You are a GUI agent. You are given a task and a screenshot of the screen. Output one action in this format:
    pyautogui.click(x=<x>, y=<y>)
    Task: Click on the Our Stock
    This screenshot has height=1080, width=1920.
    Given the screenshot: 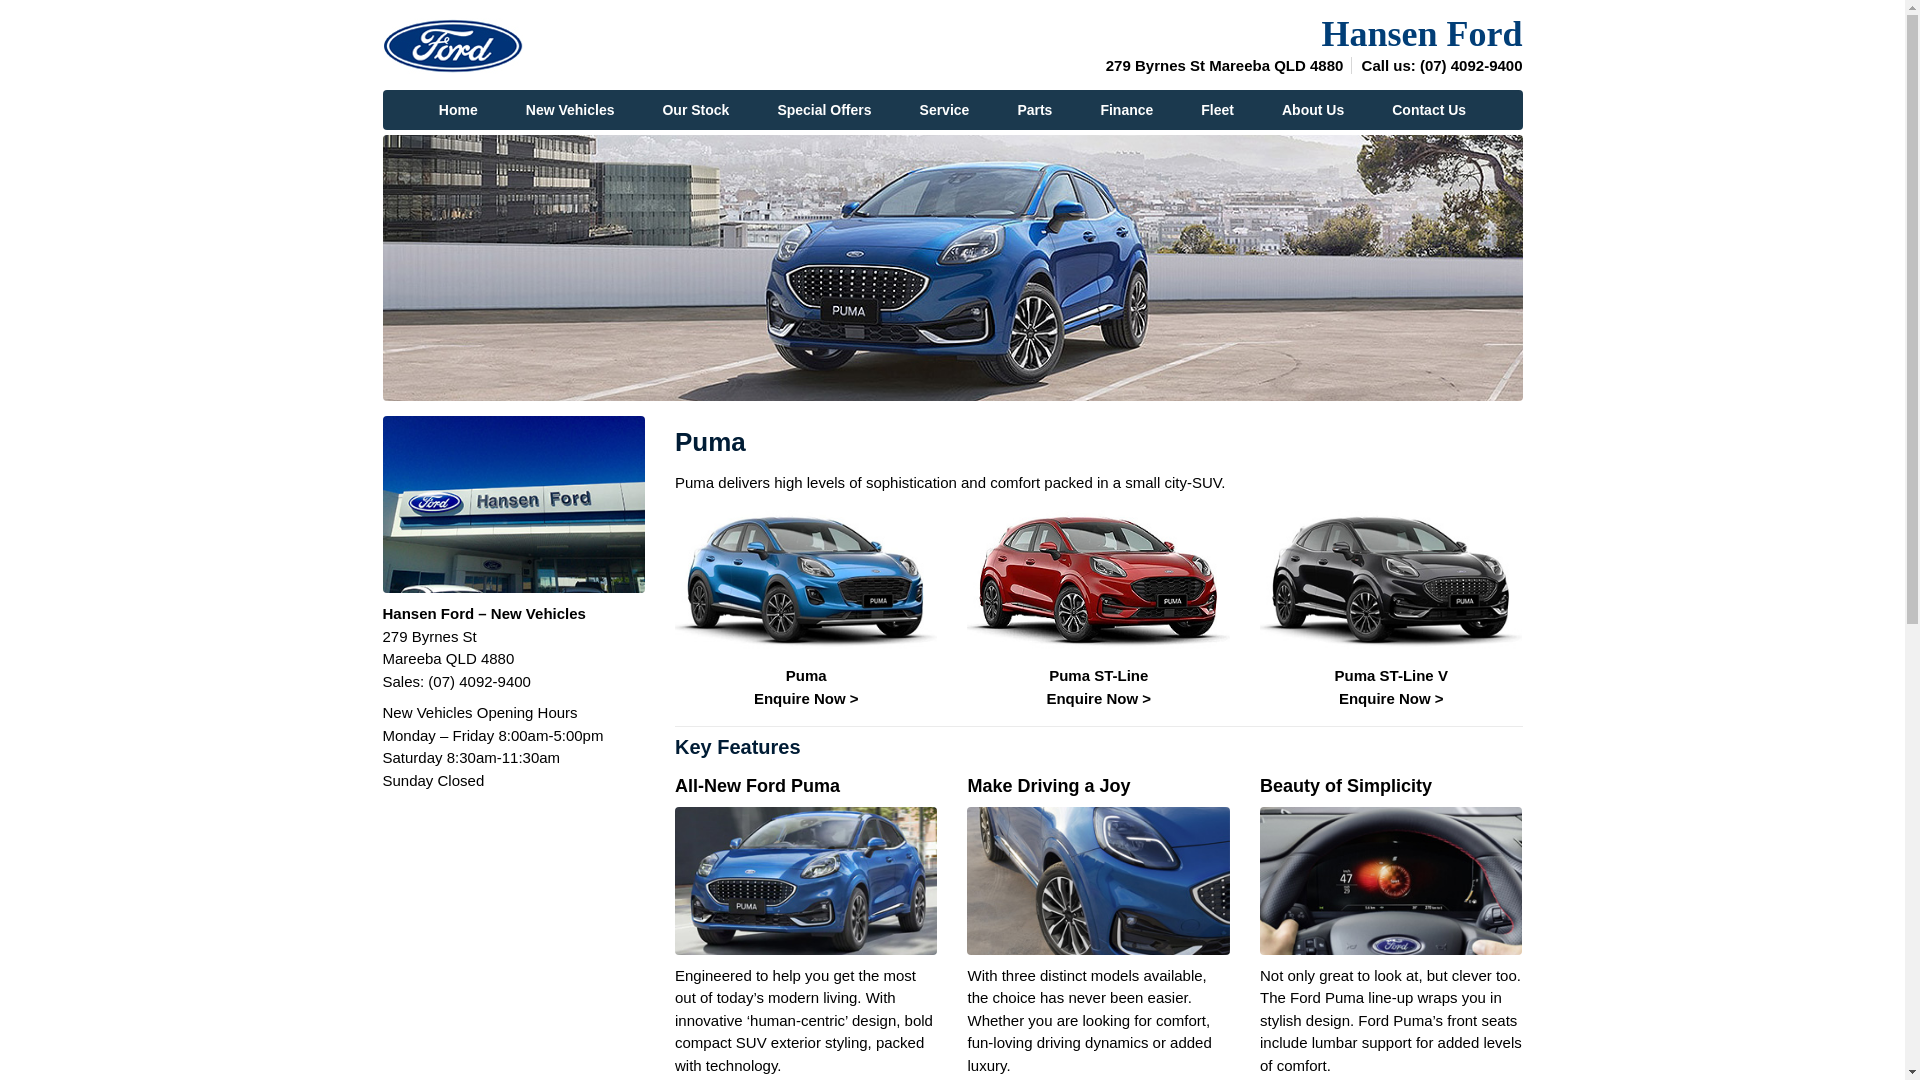 What is the action you would take?
    pyautogui.click(x=696, y=110)
    